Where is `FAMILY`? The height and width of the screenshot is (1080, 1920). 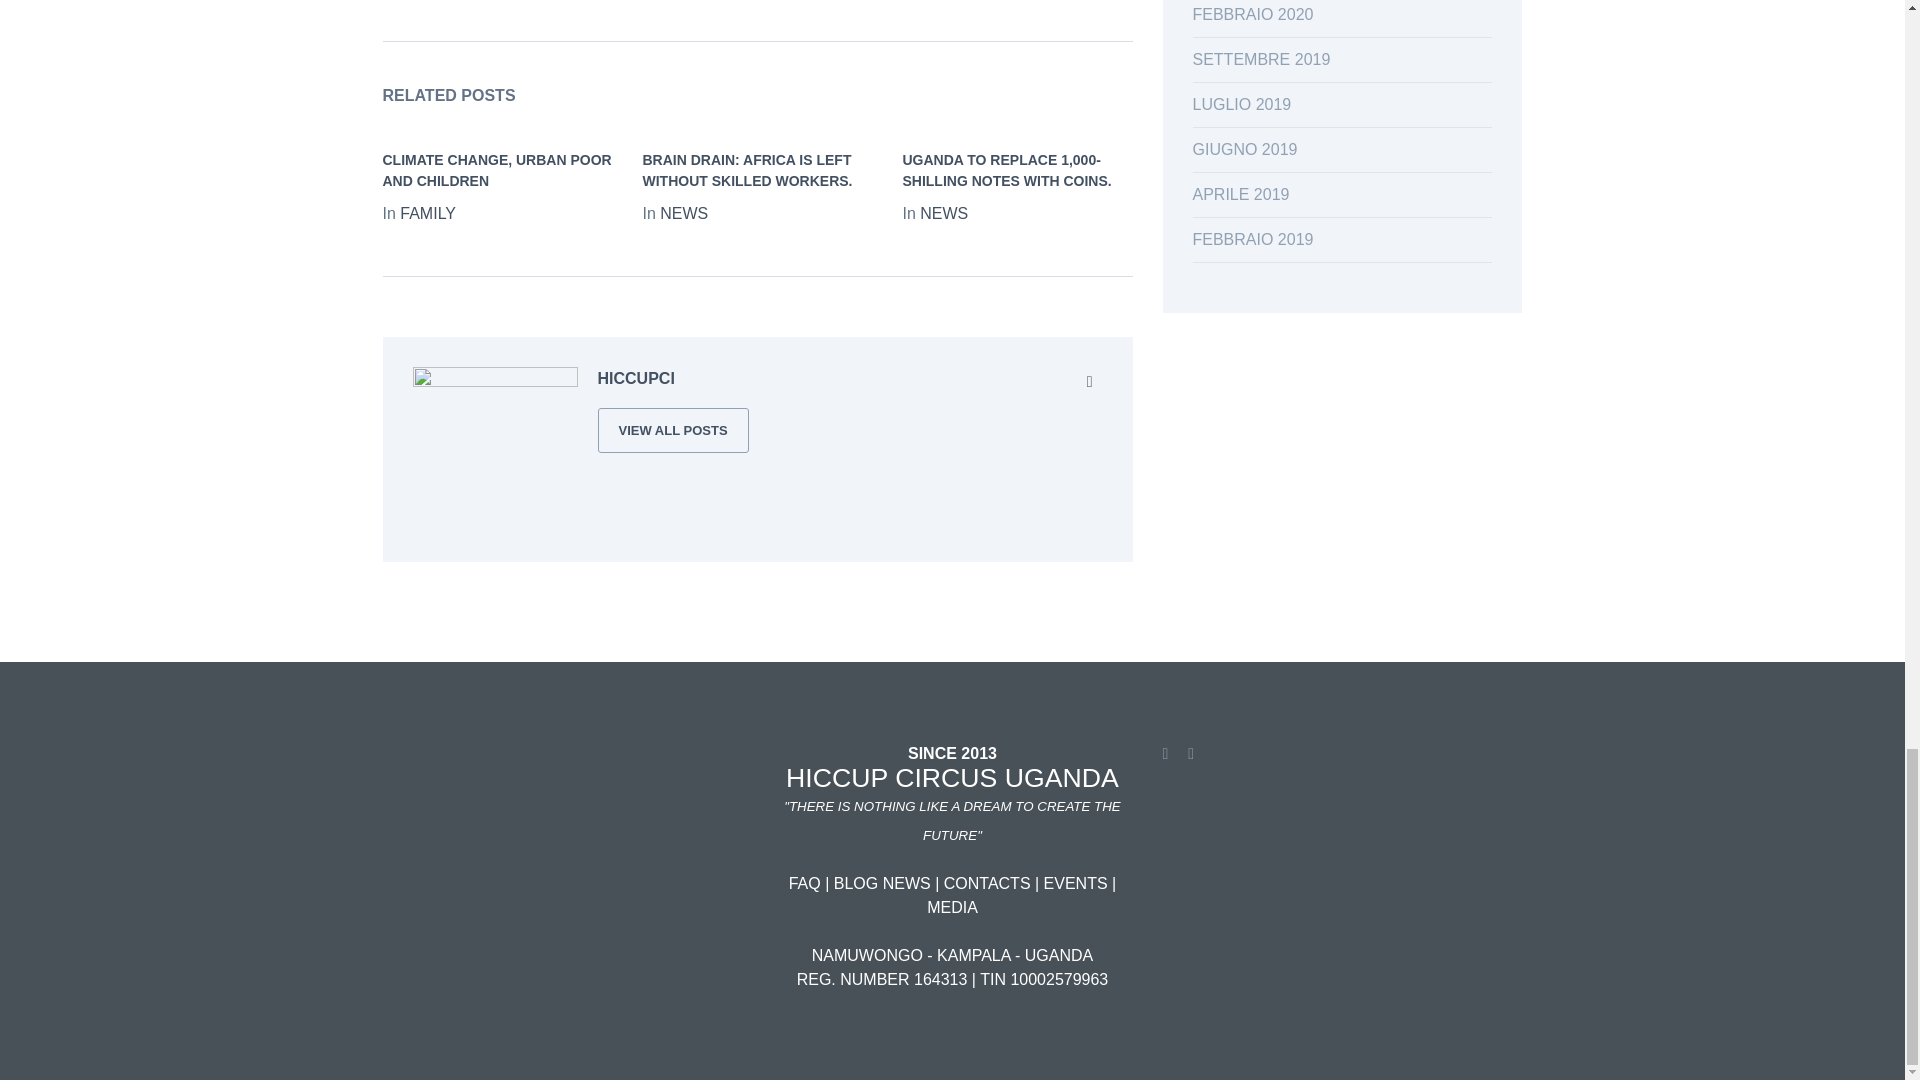 FAMILY is located at coordinates (428, 214).